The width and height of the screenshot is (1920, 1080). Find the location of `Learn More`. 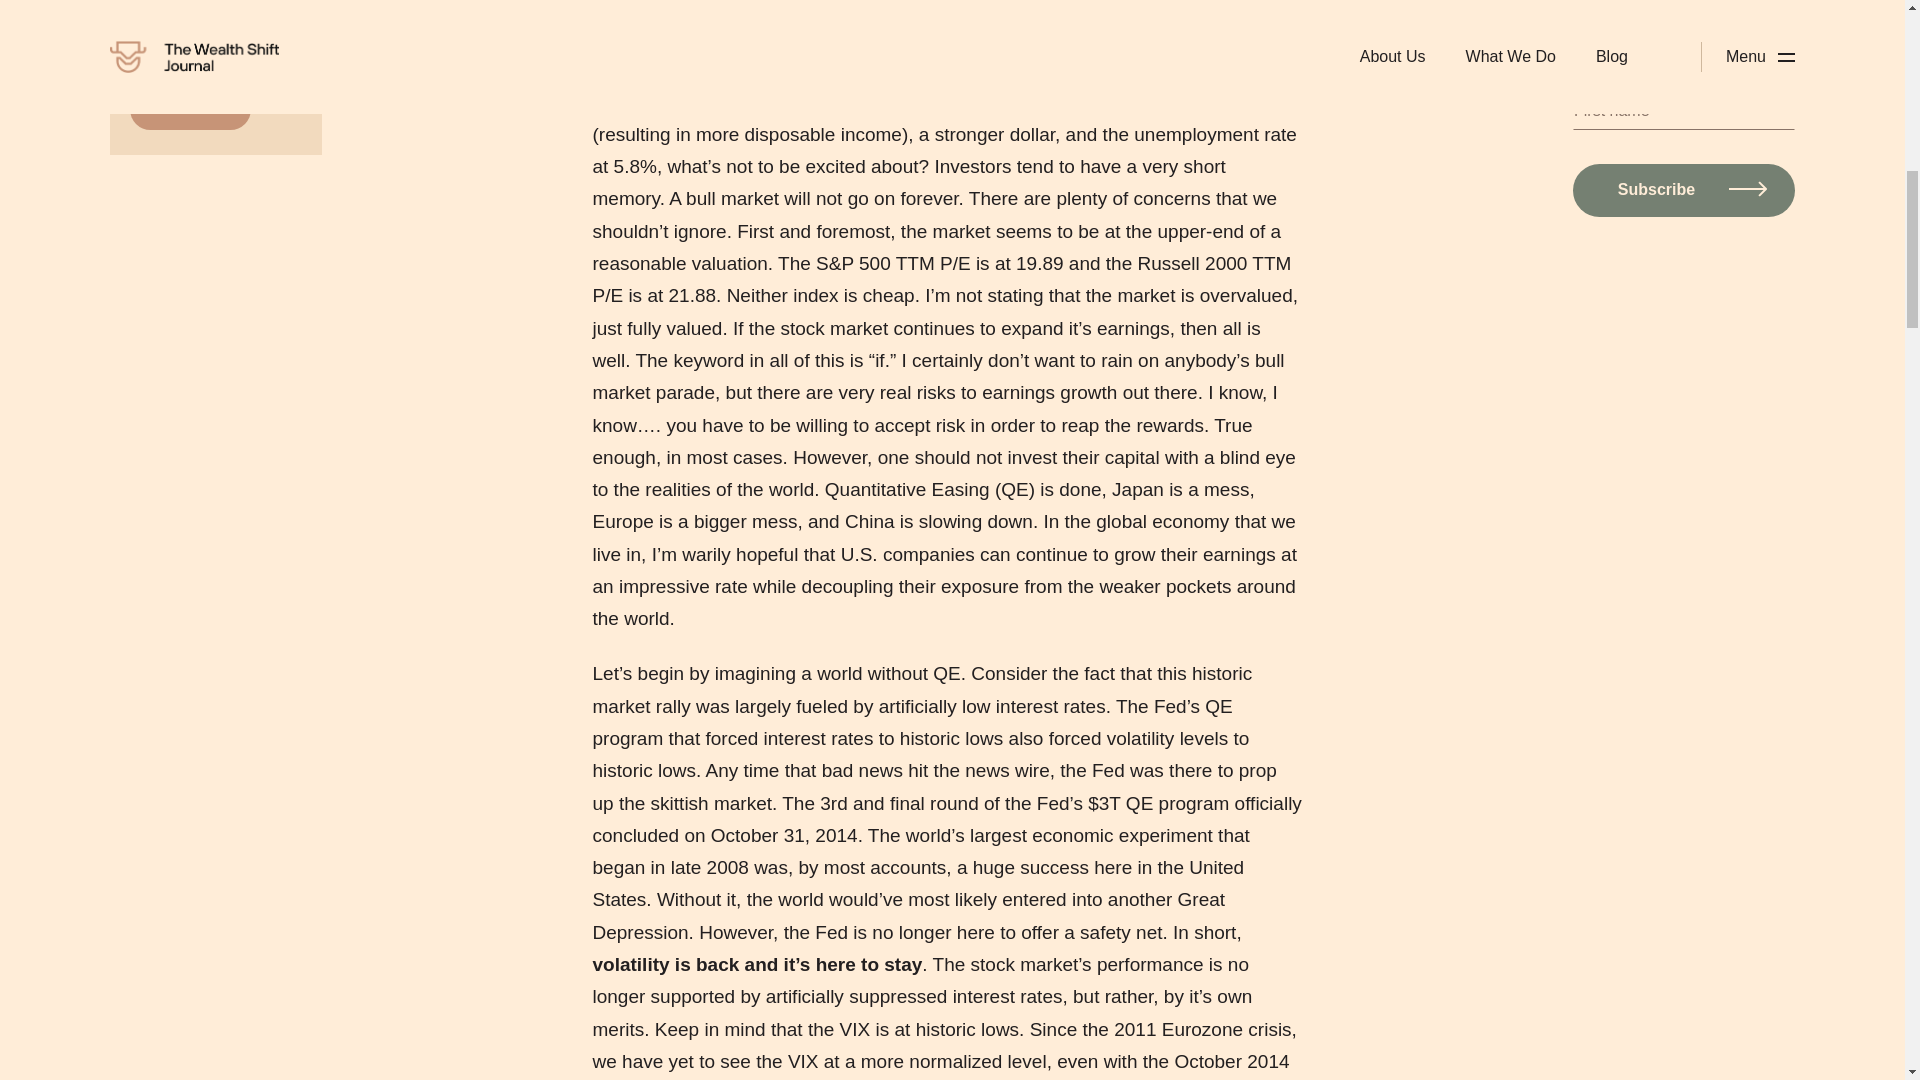

Learn More is located at coordinates (190, 108).